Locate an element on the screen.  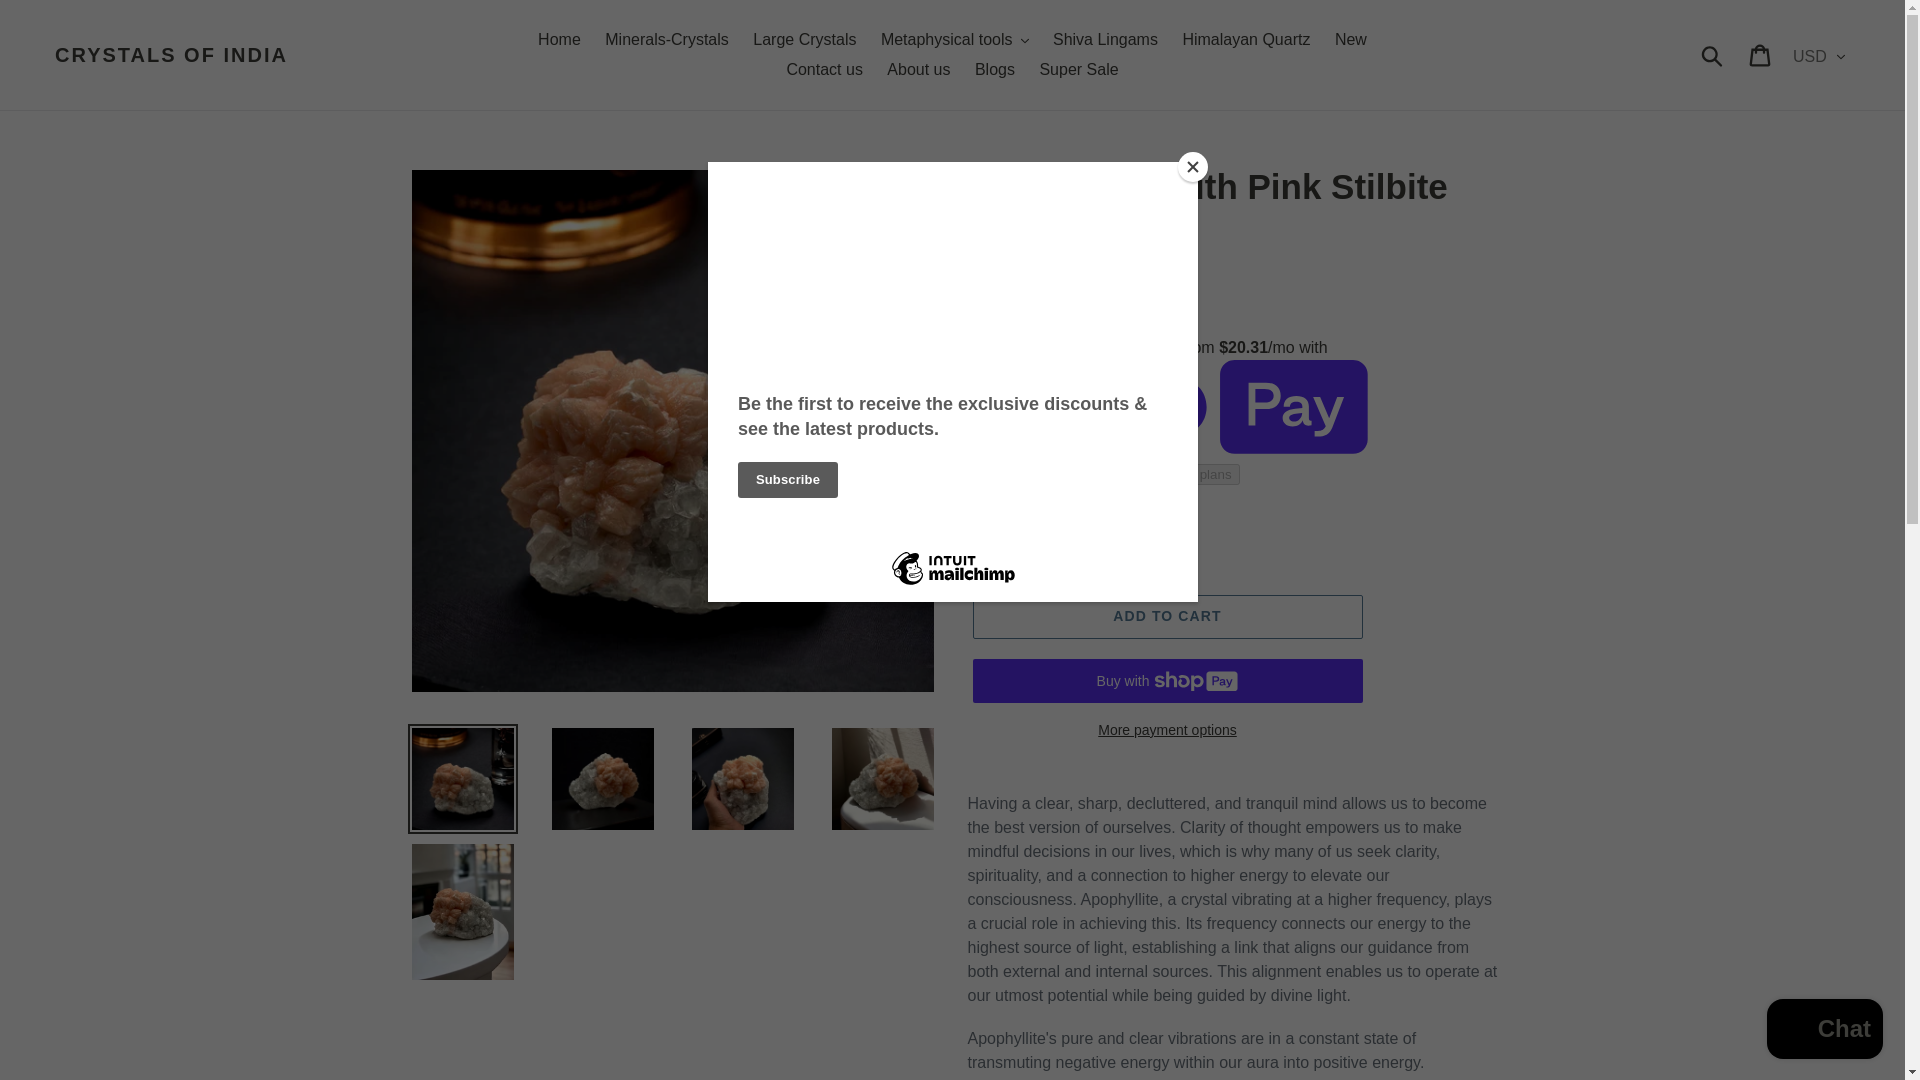
About us is located at coordinates (918, 70).